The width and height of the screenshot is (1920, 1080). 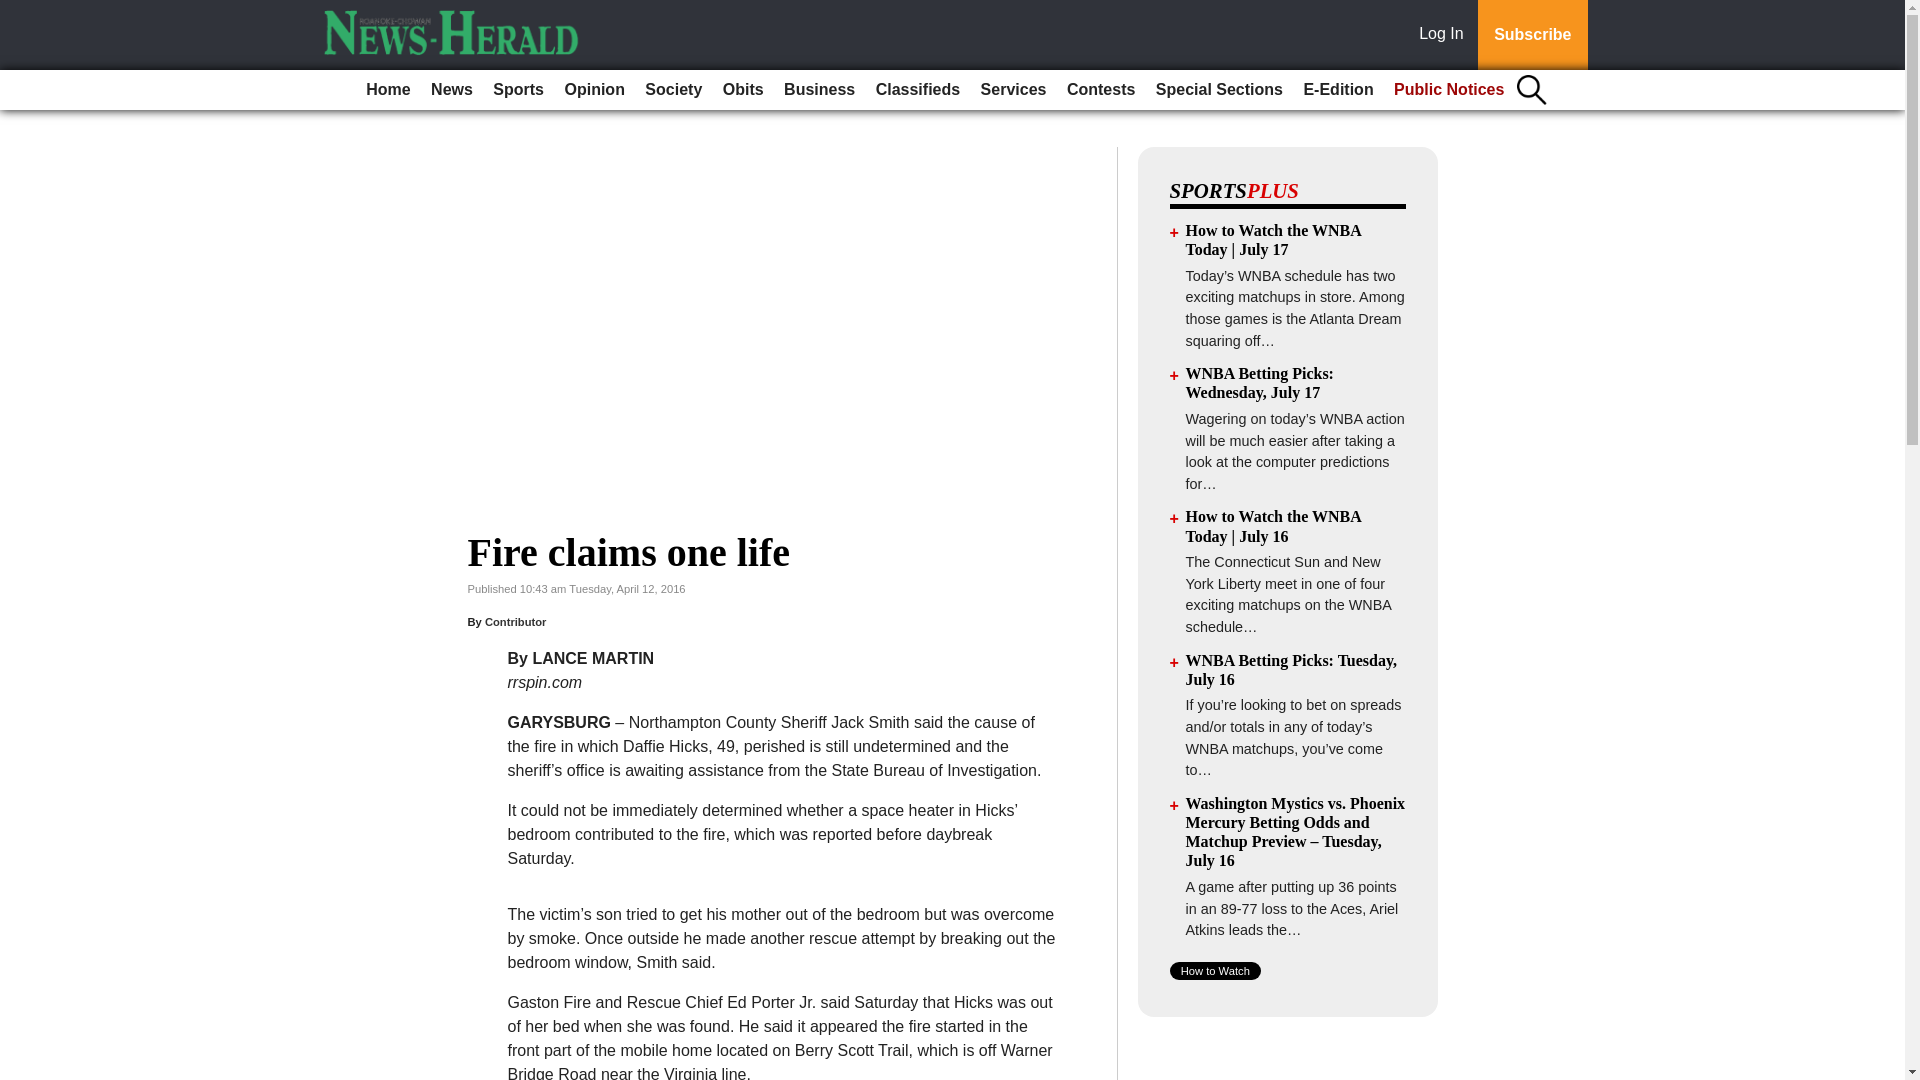 I want to click on Subscribe, so click(x=1532, y=35).